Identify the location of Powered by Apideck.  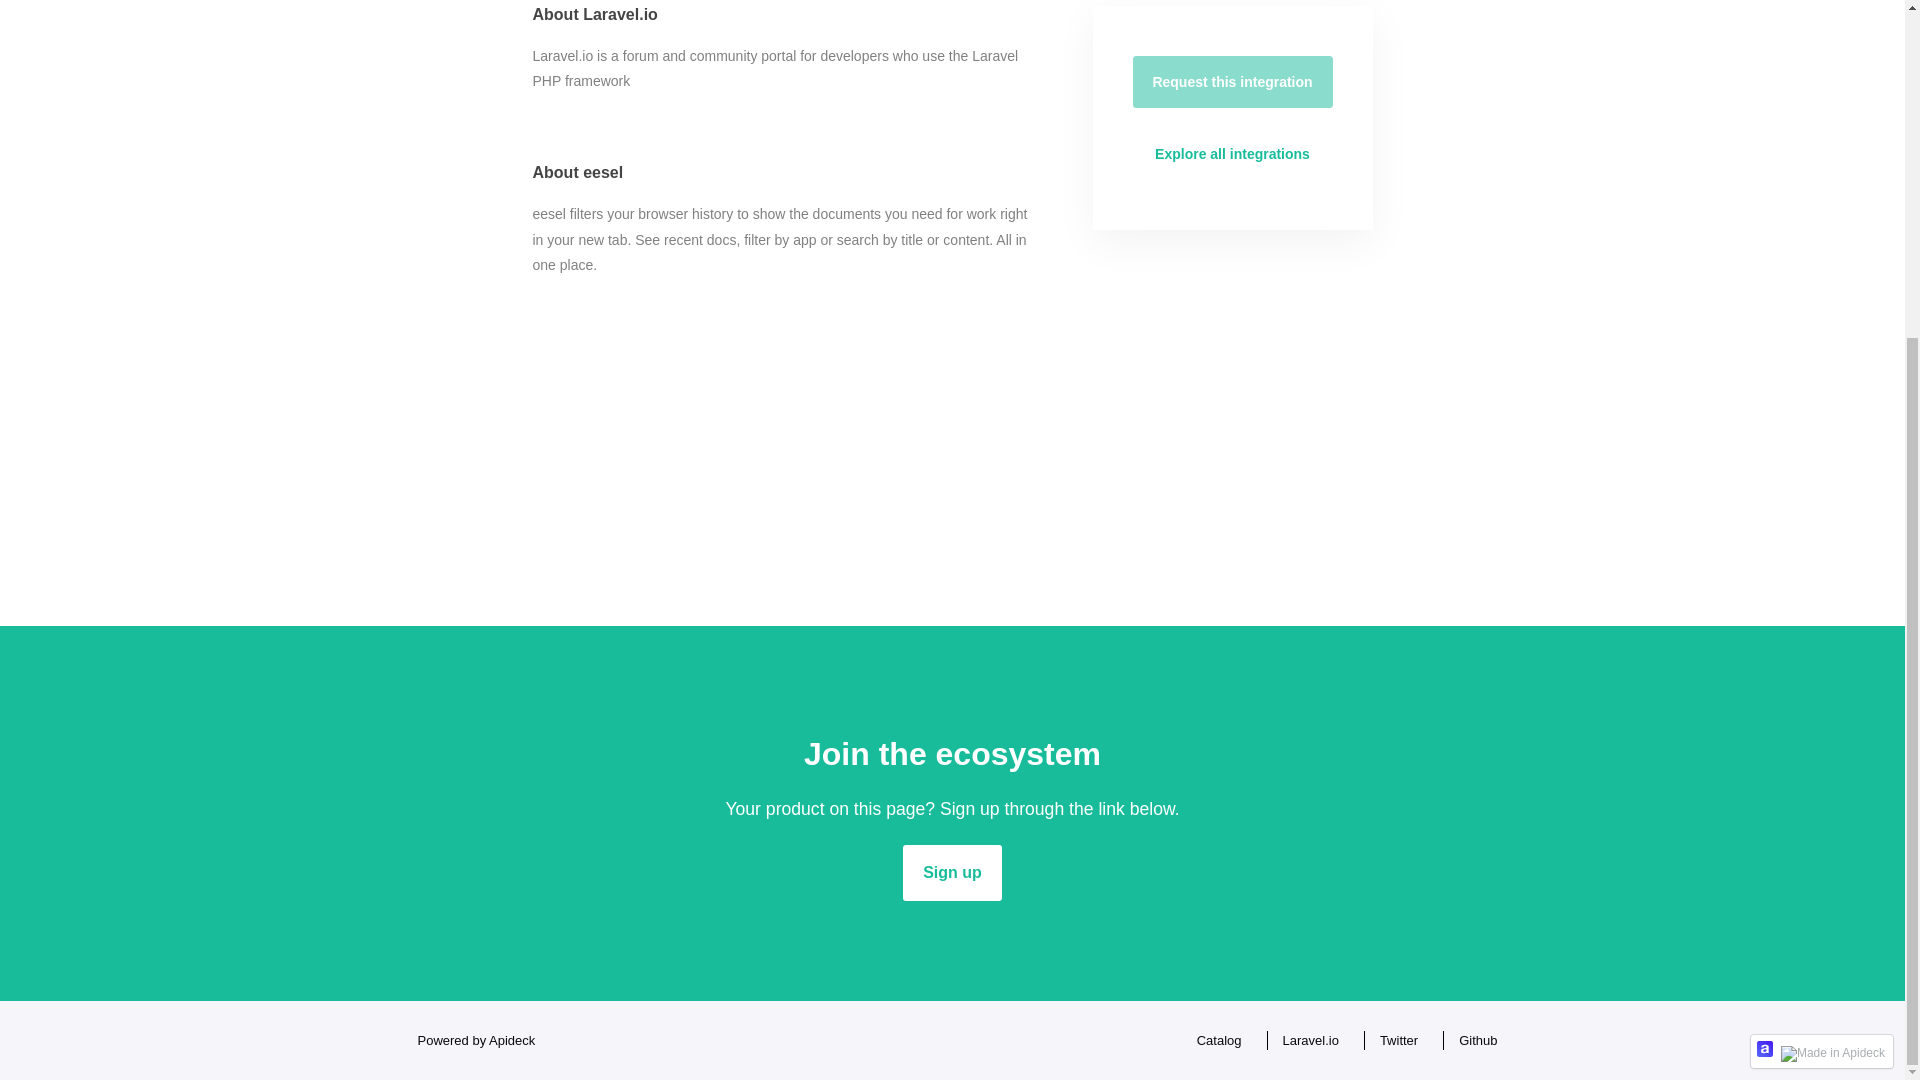
(470, 1040).